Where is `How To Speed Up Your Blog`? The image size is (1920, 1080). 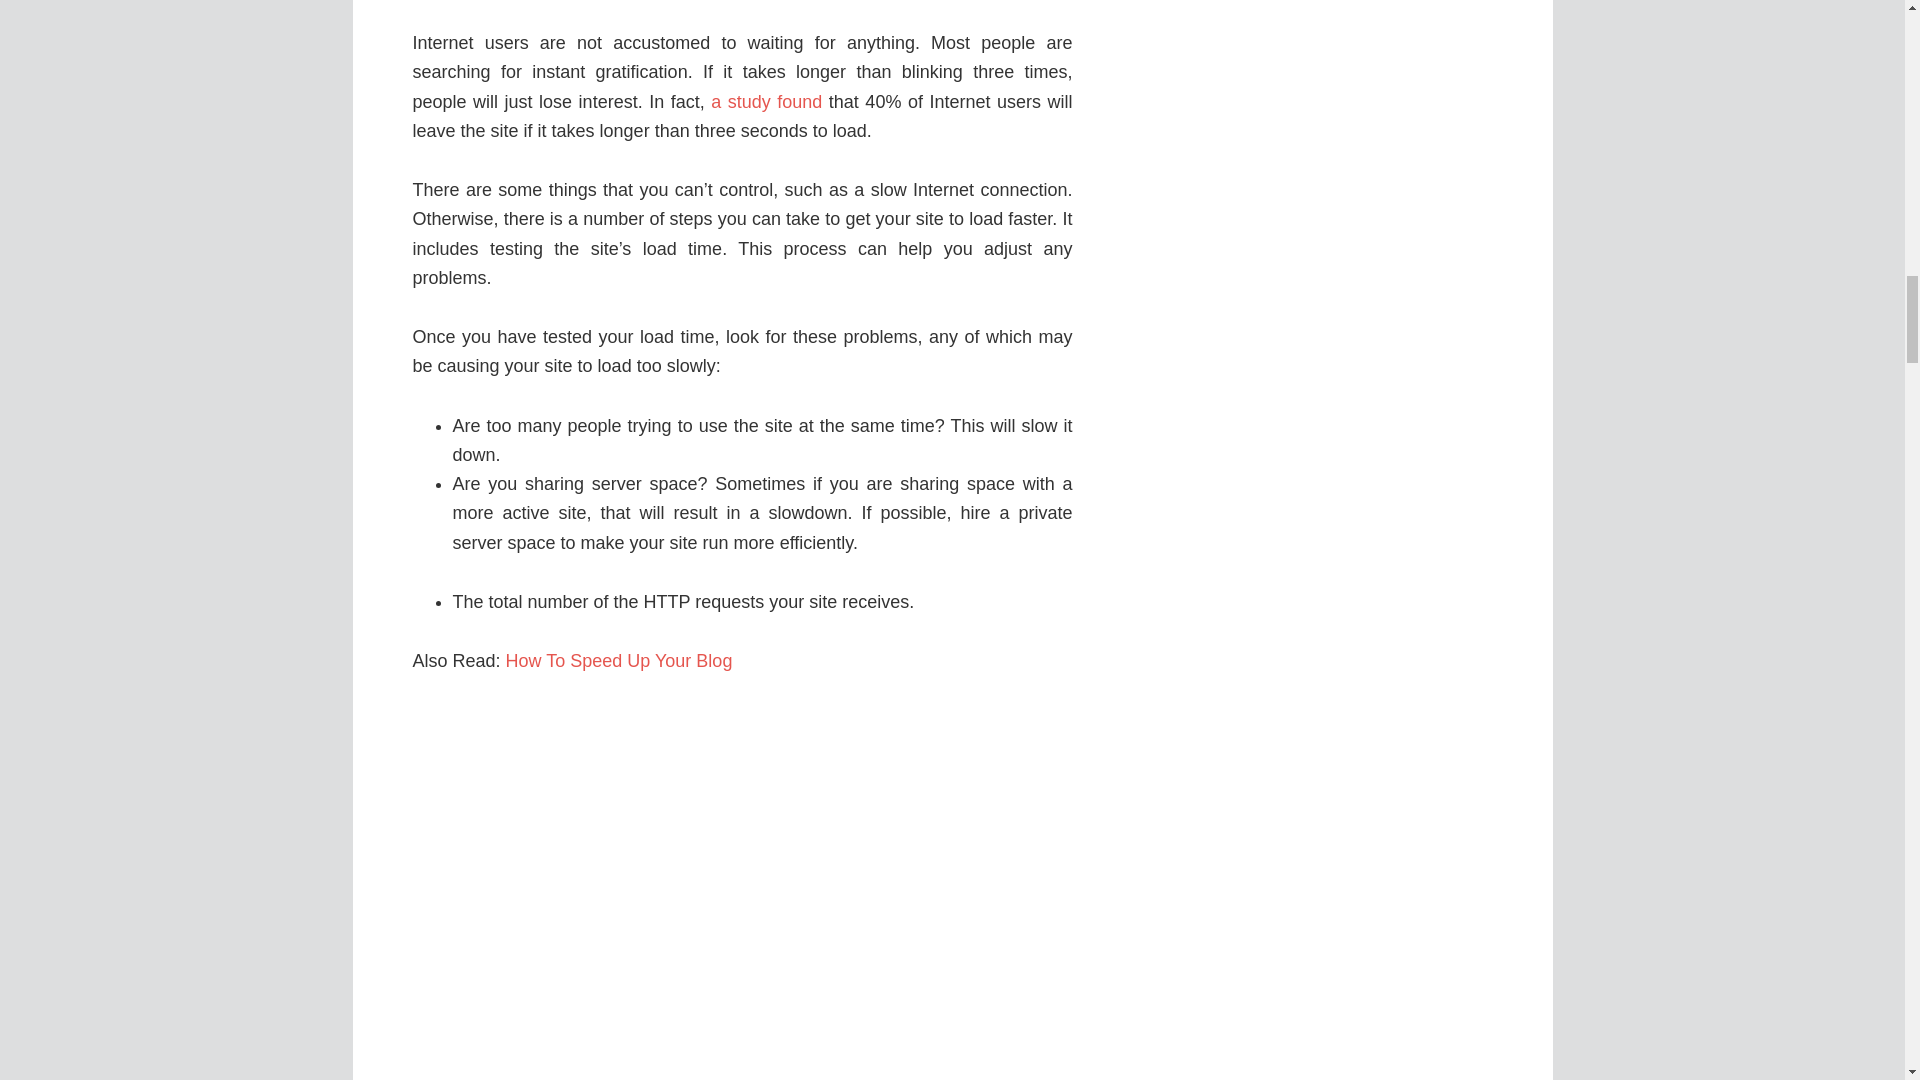 How To Speed Up Your Blog is located at coordinates (620, 660).